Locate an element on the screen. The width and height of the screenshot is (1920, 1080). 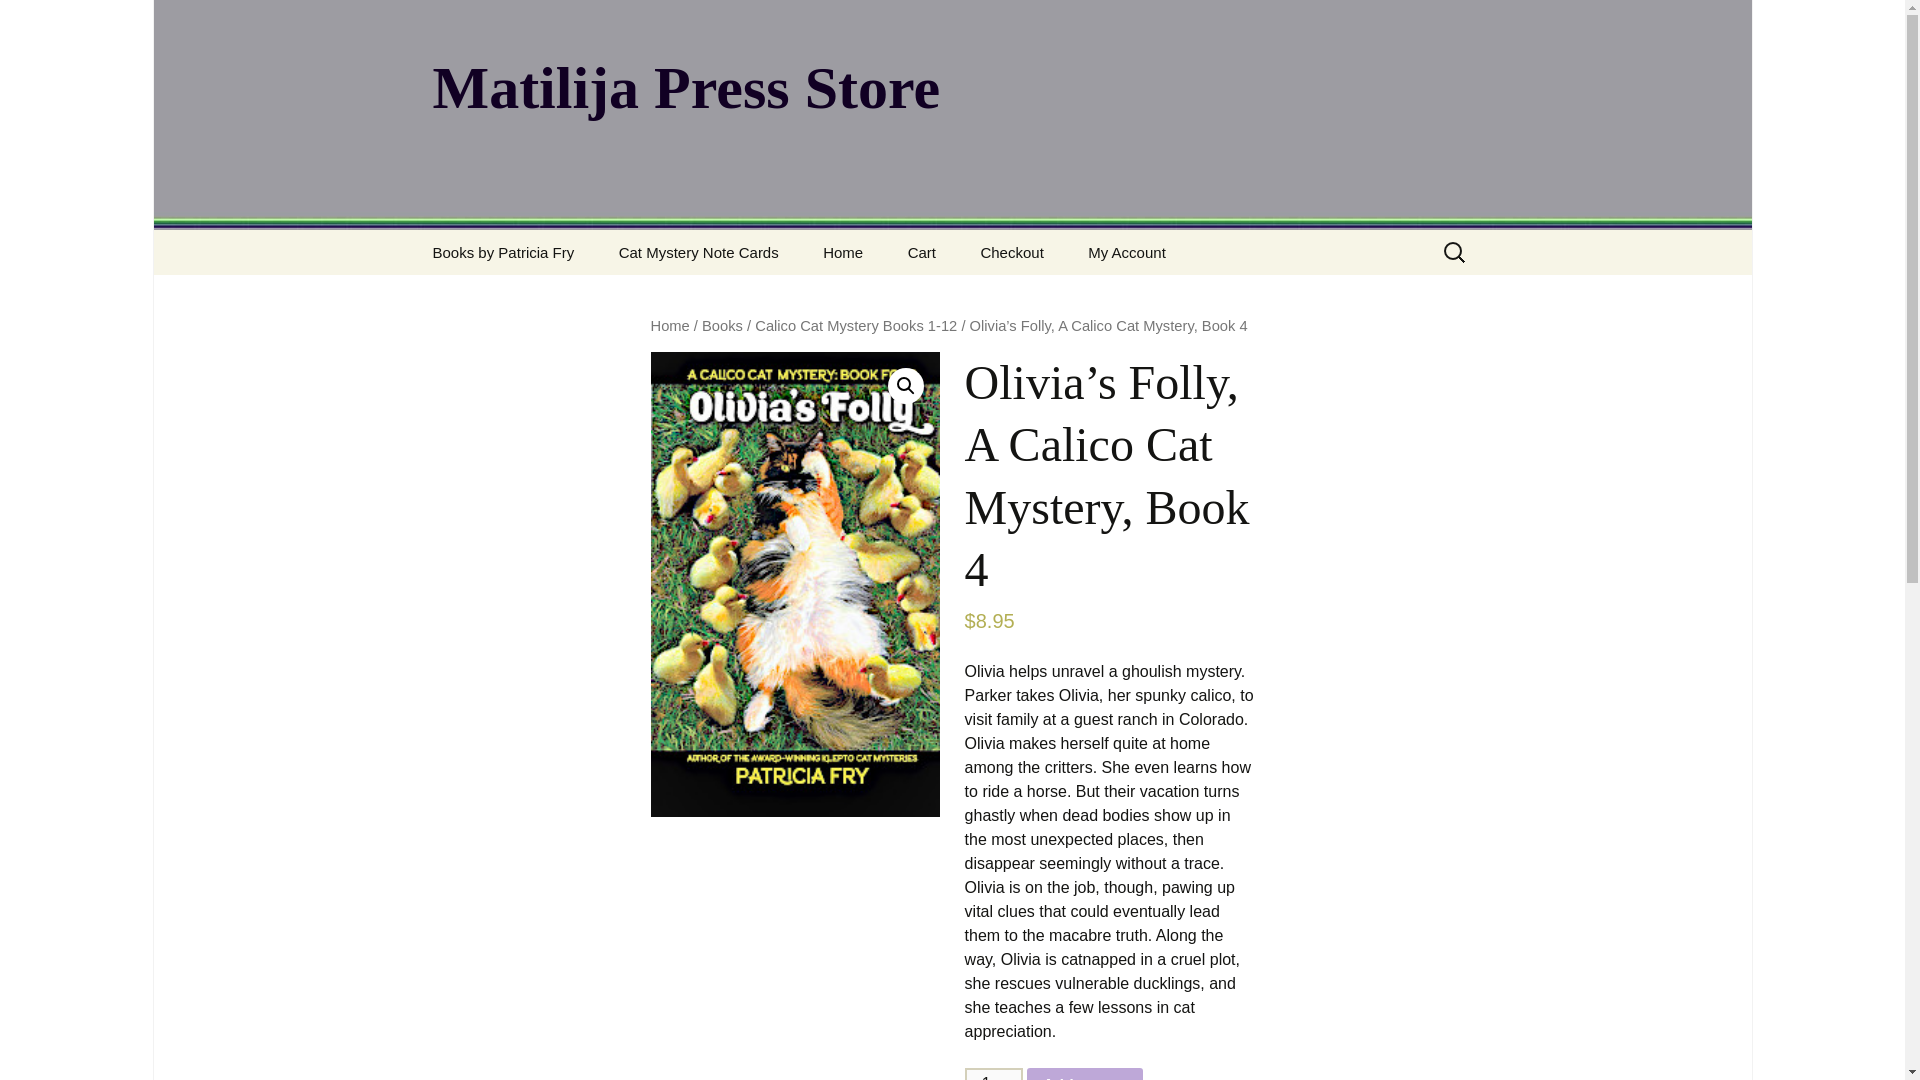
Cart is located at coordinates (922, 252).